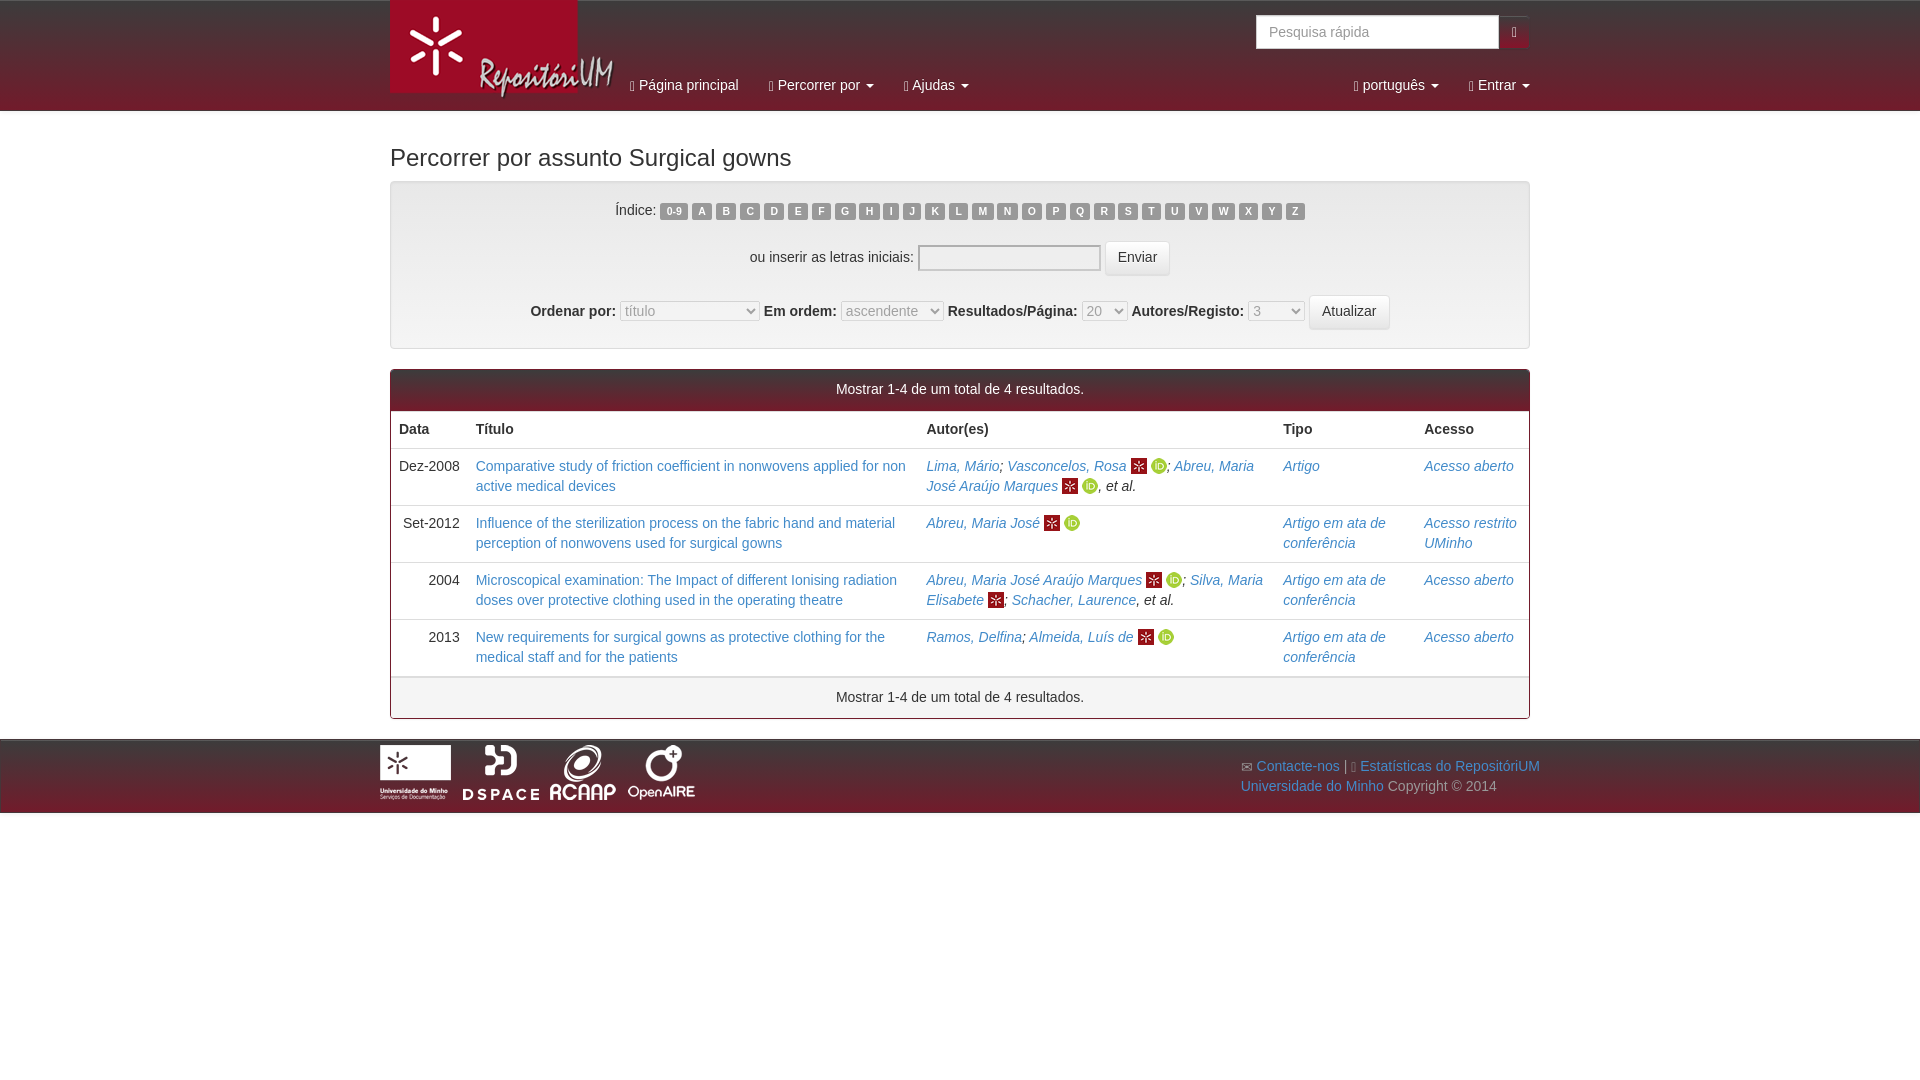 This screenshot has width=1920, height=1080. I want to click on E, so click(798, 212).